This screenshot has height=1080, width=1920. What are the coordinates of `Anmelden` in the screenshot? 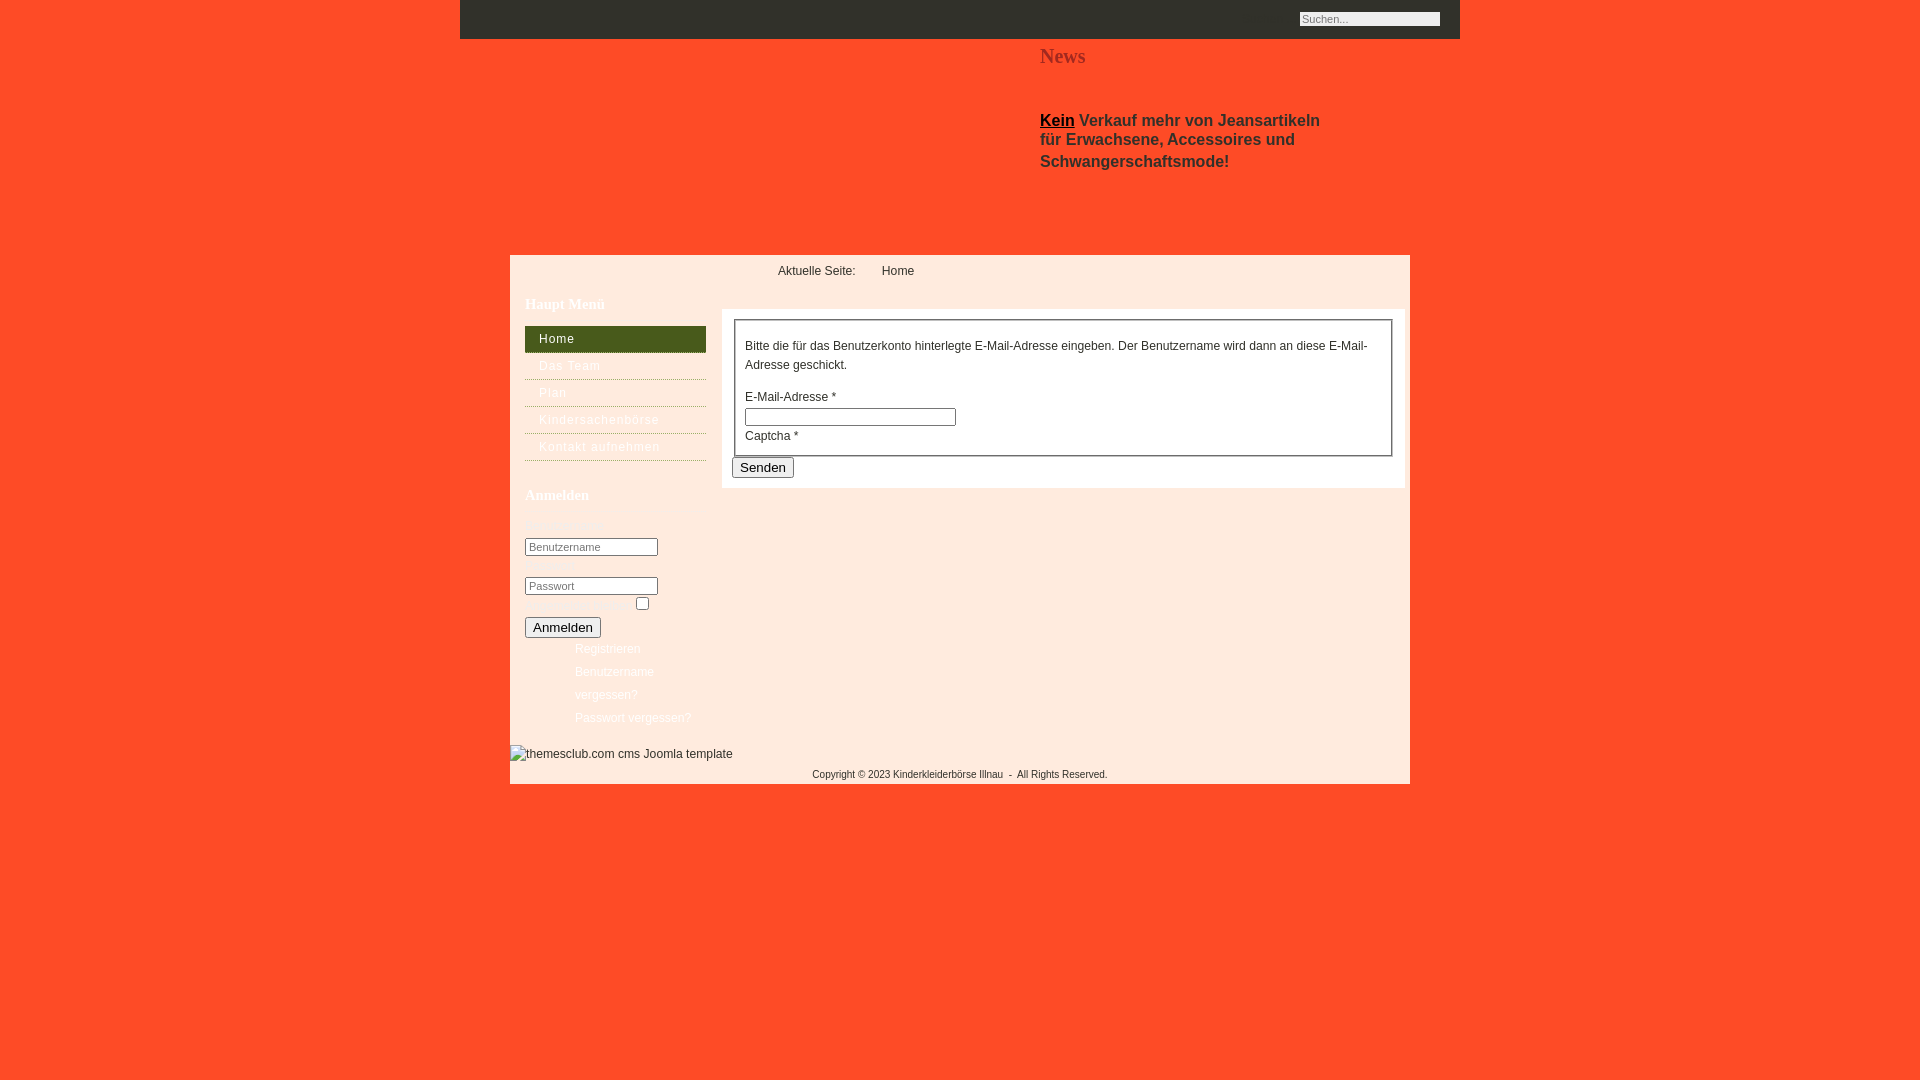 It's located at (563, 628).